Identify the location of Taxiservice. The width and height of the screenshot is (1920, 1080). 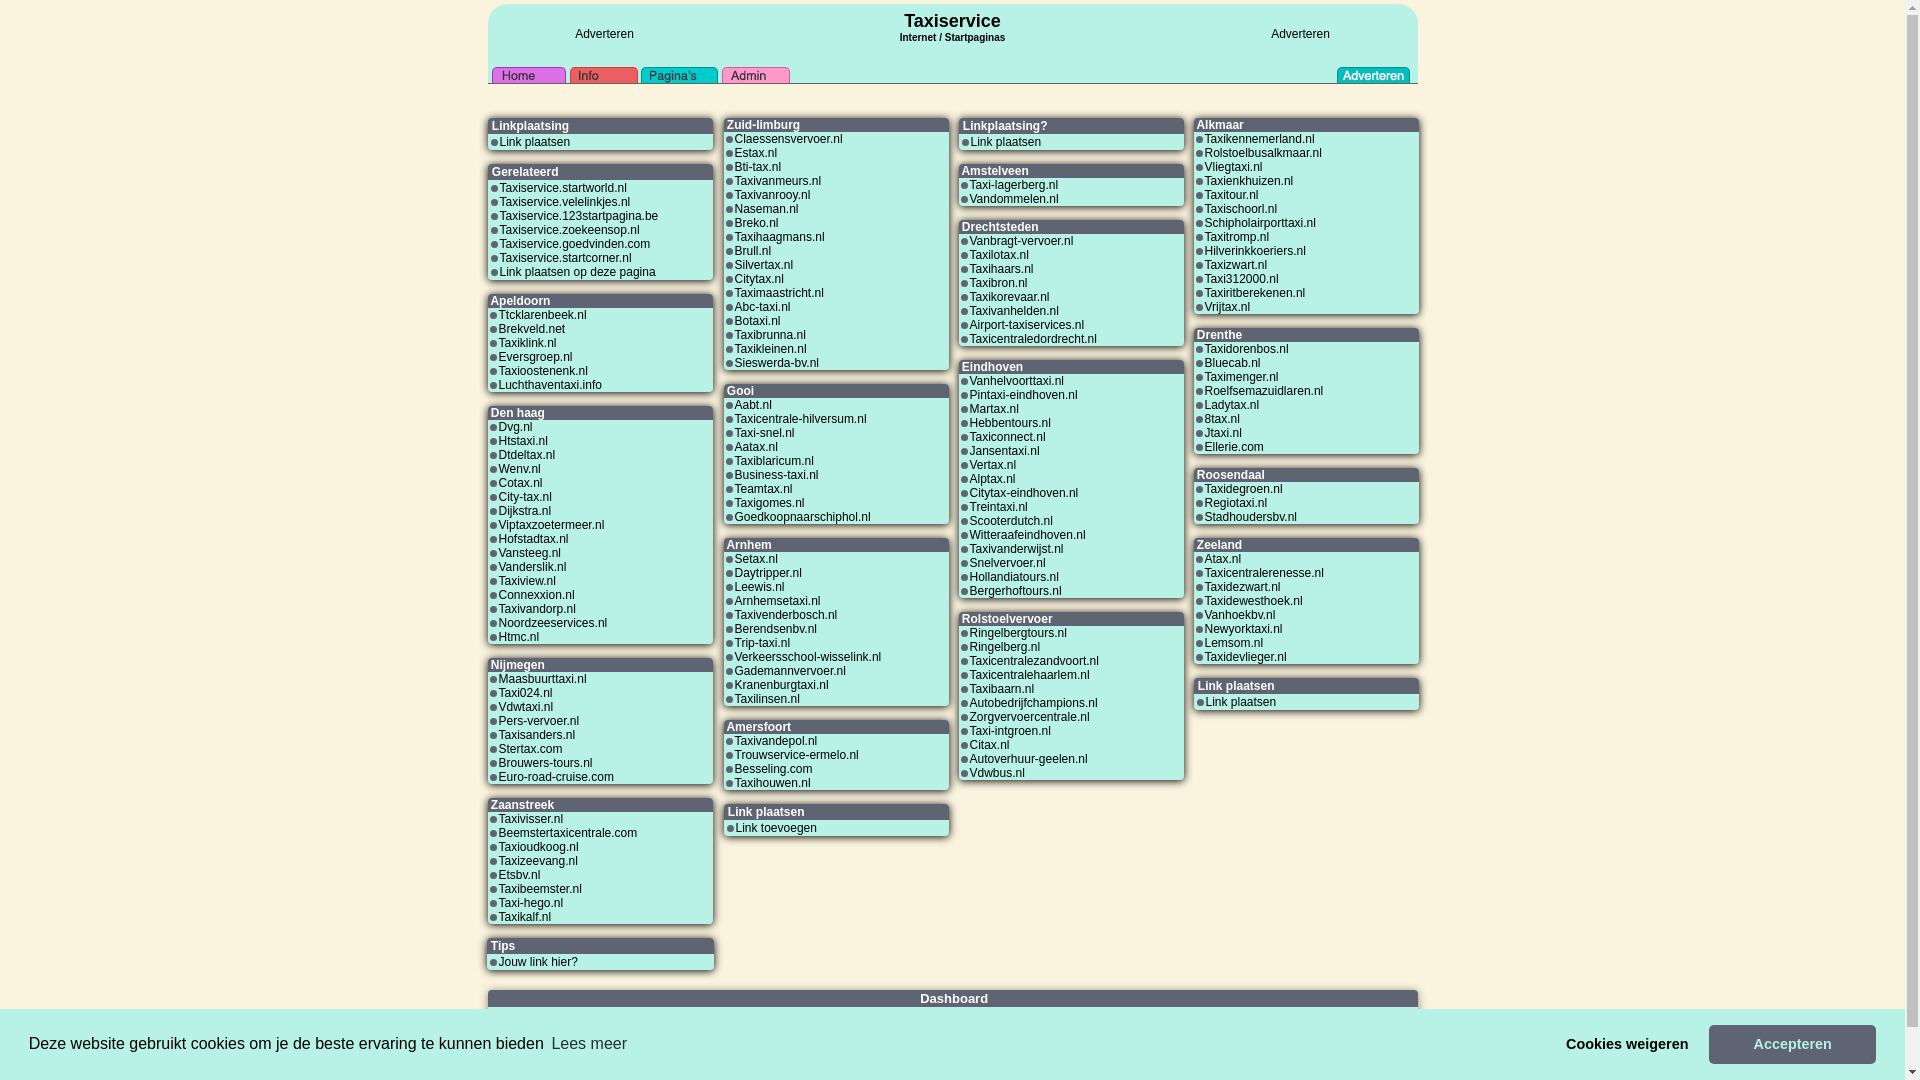
(952, 21).